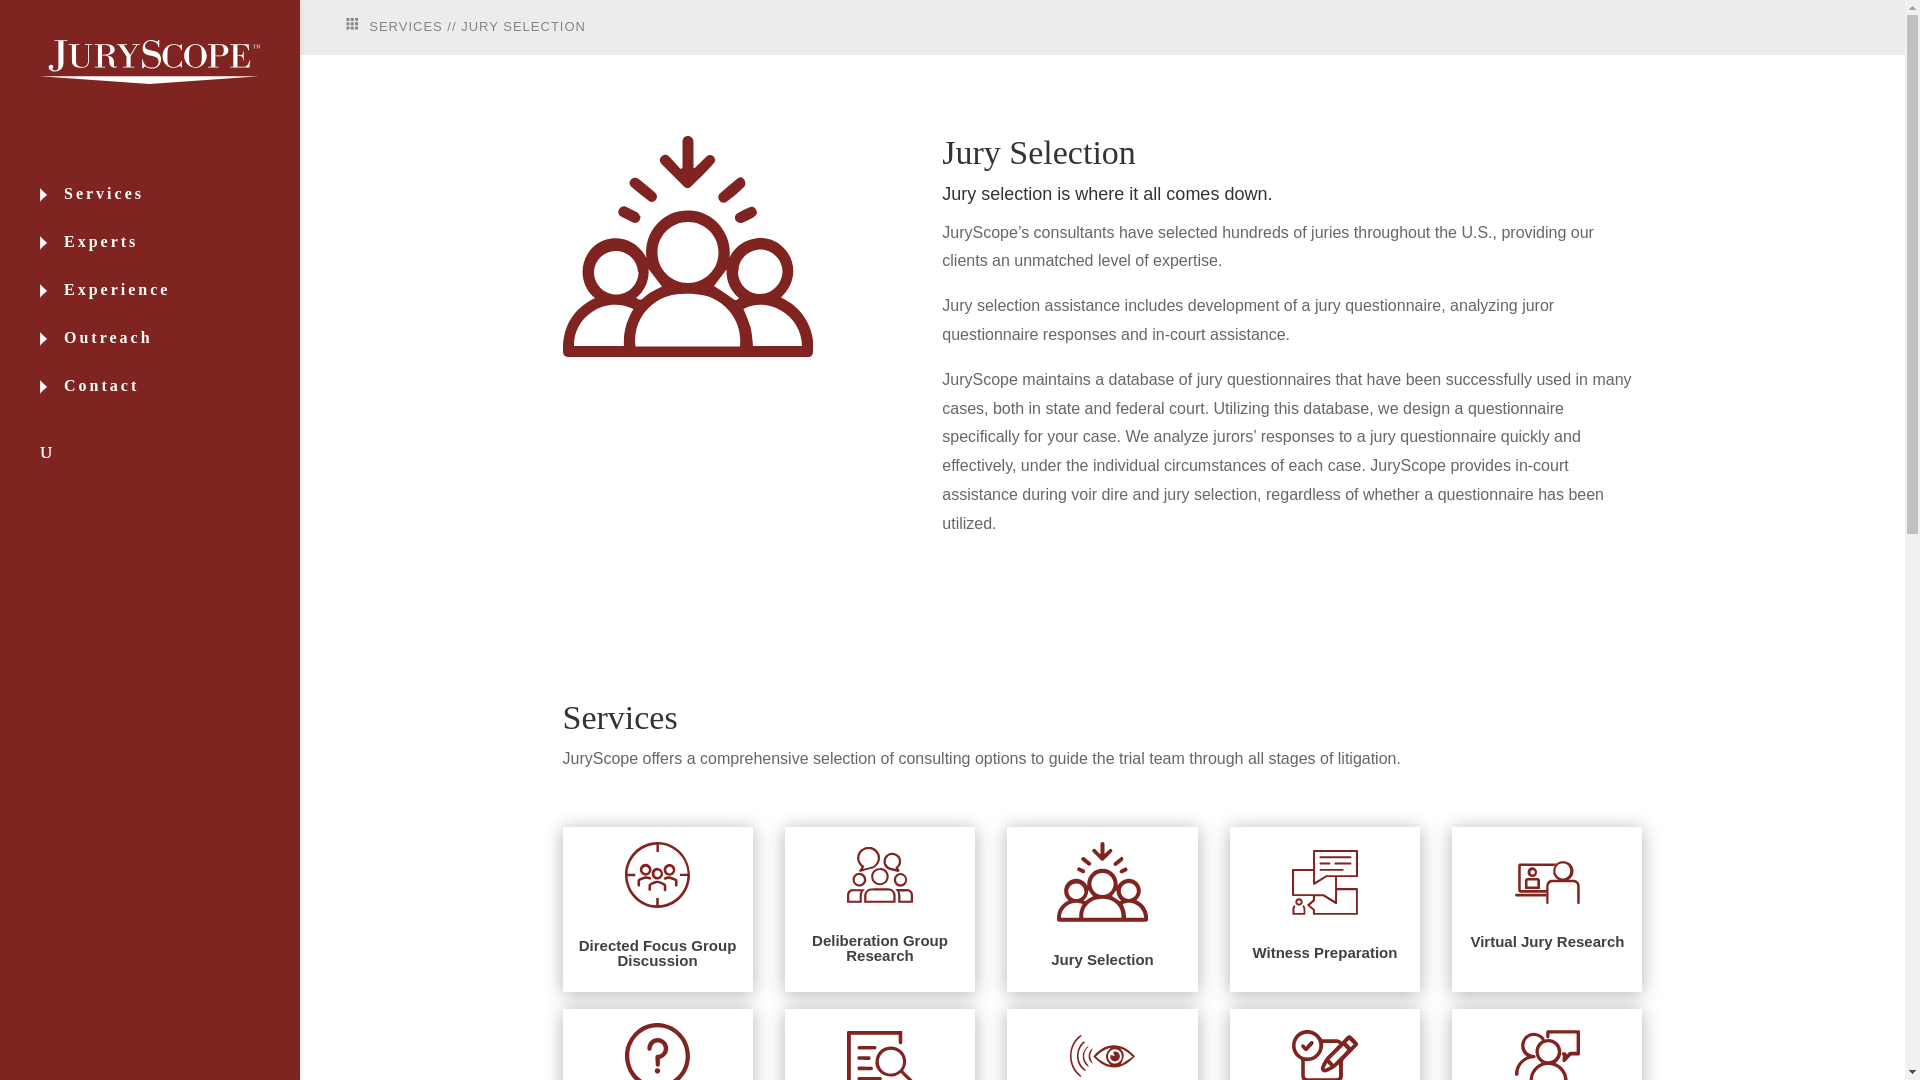 This screenshot has height=1080, width=1920. Describe the element at coordinates (170, 258) in the screenshot. I see `Experts` at that location.